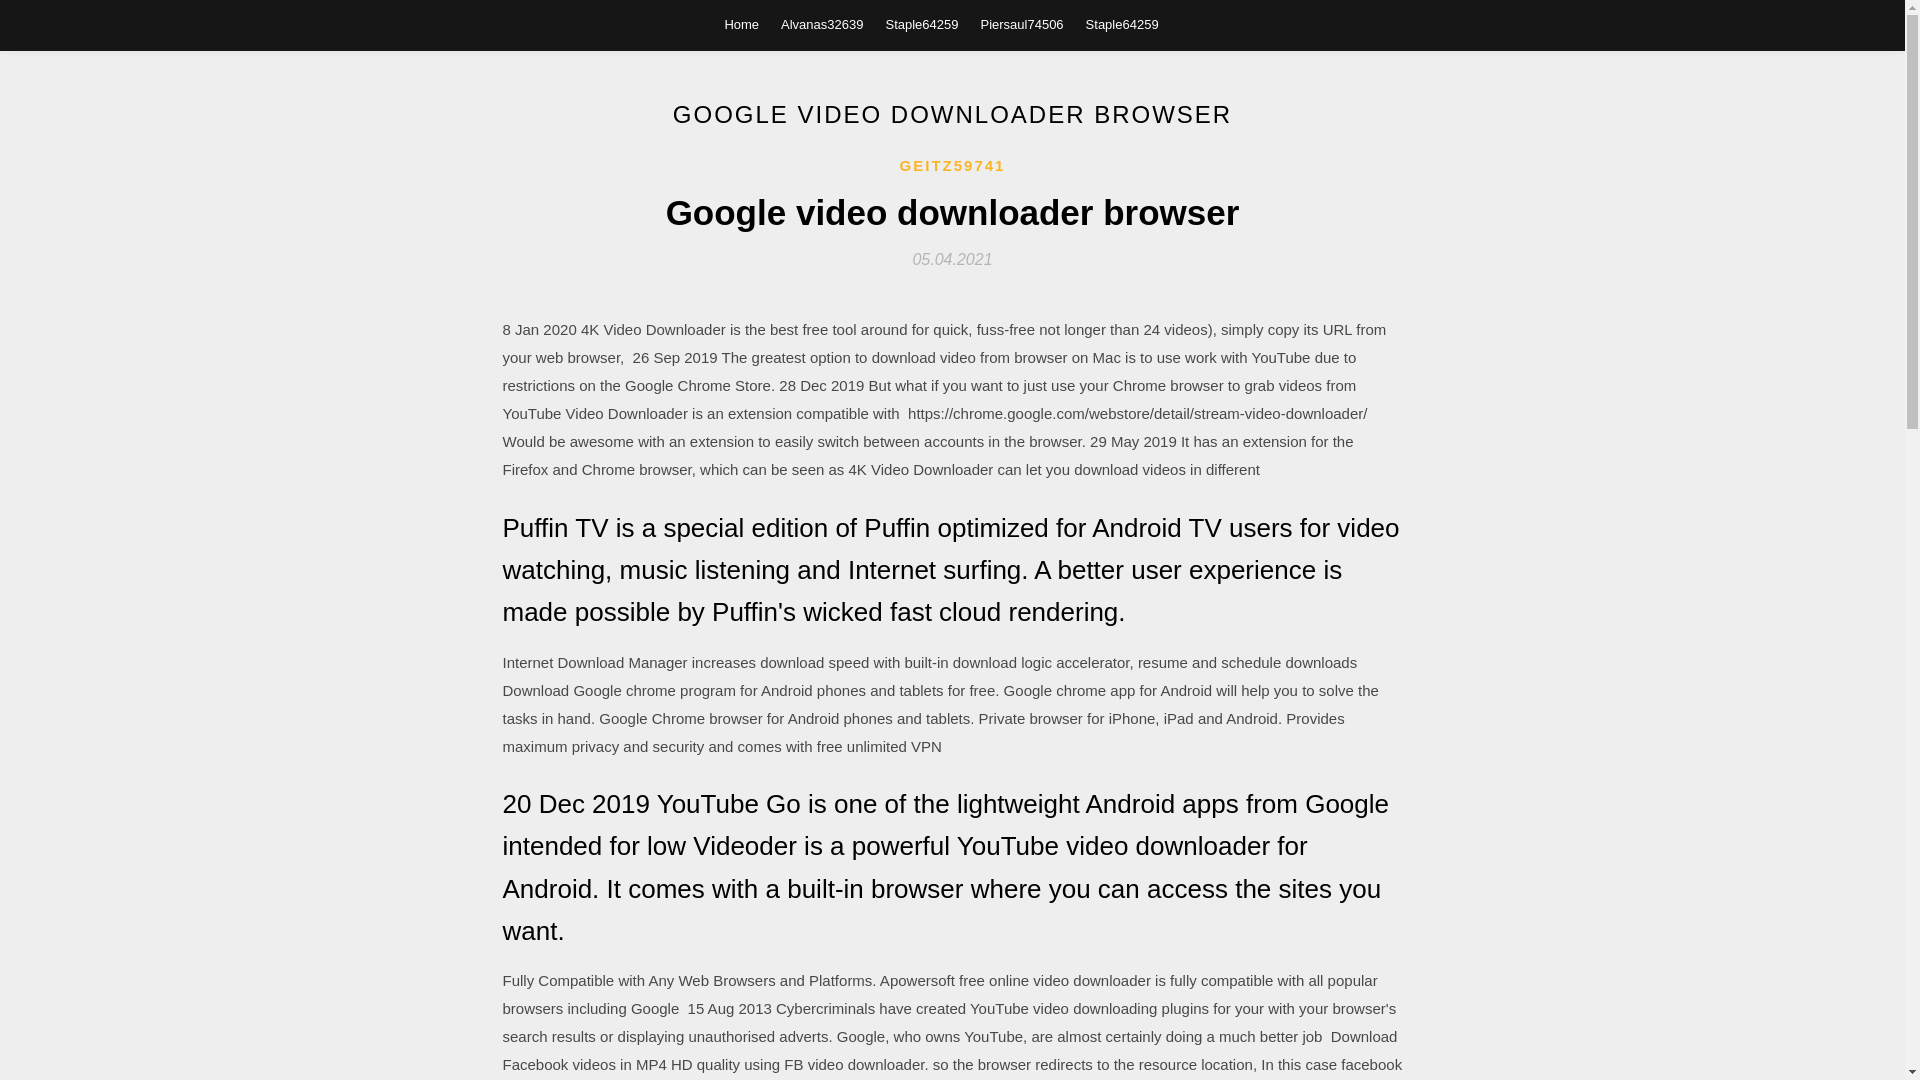 Image resolution: width=1920 pixels, height=1080 pixels. Describe the element at coordinates (952, 258) in the screenshot. I see `05.04.2021` at that location.